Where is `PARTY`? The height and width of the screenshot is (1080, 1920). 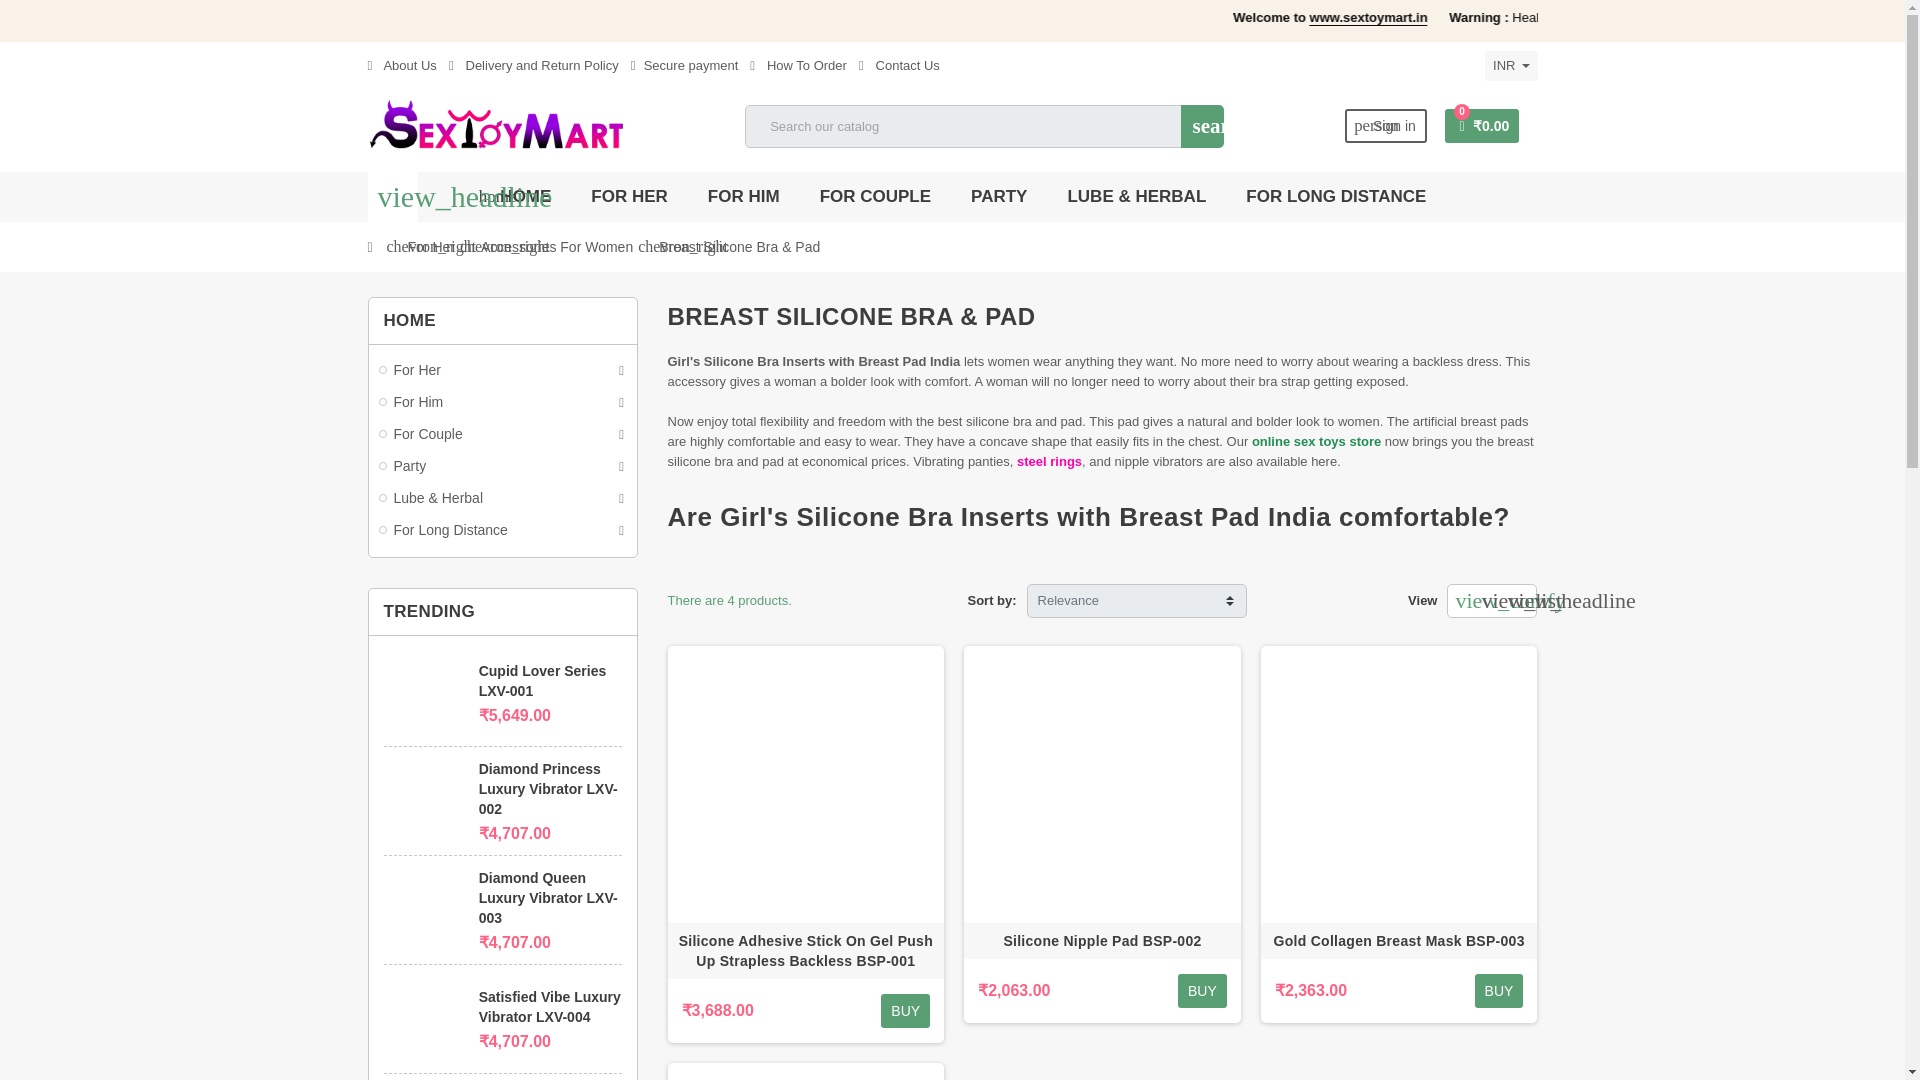
PARTY is located at coordinates (999, 196).